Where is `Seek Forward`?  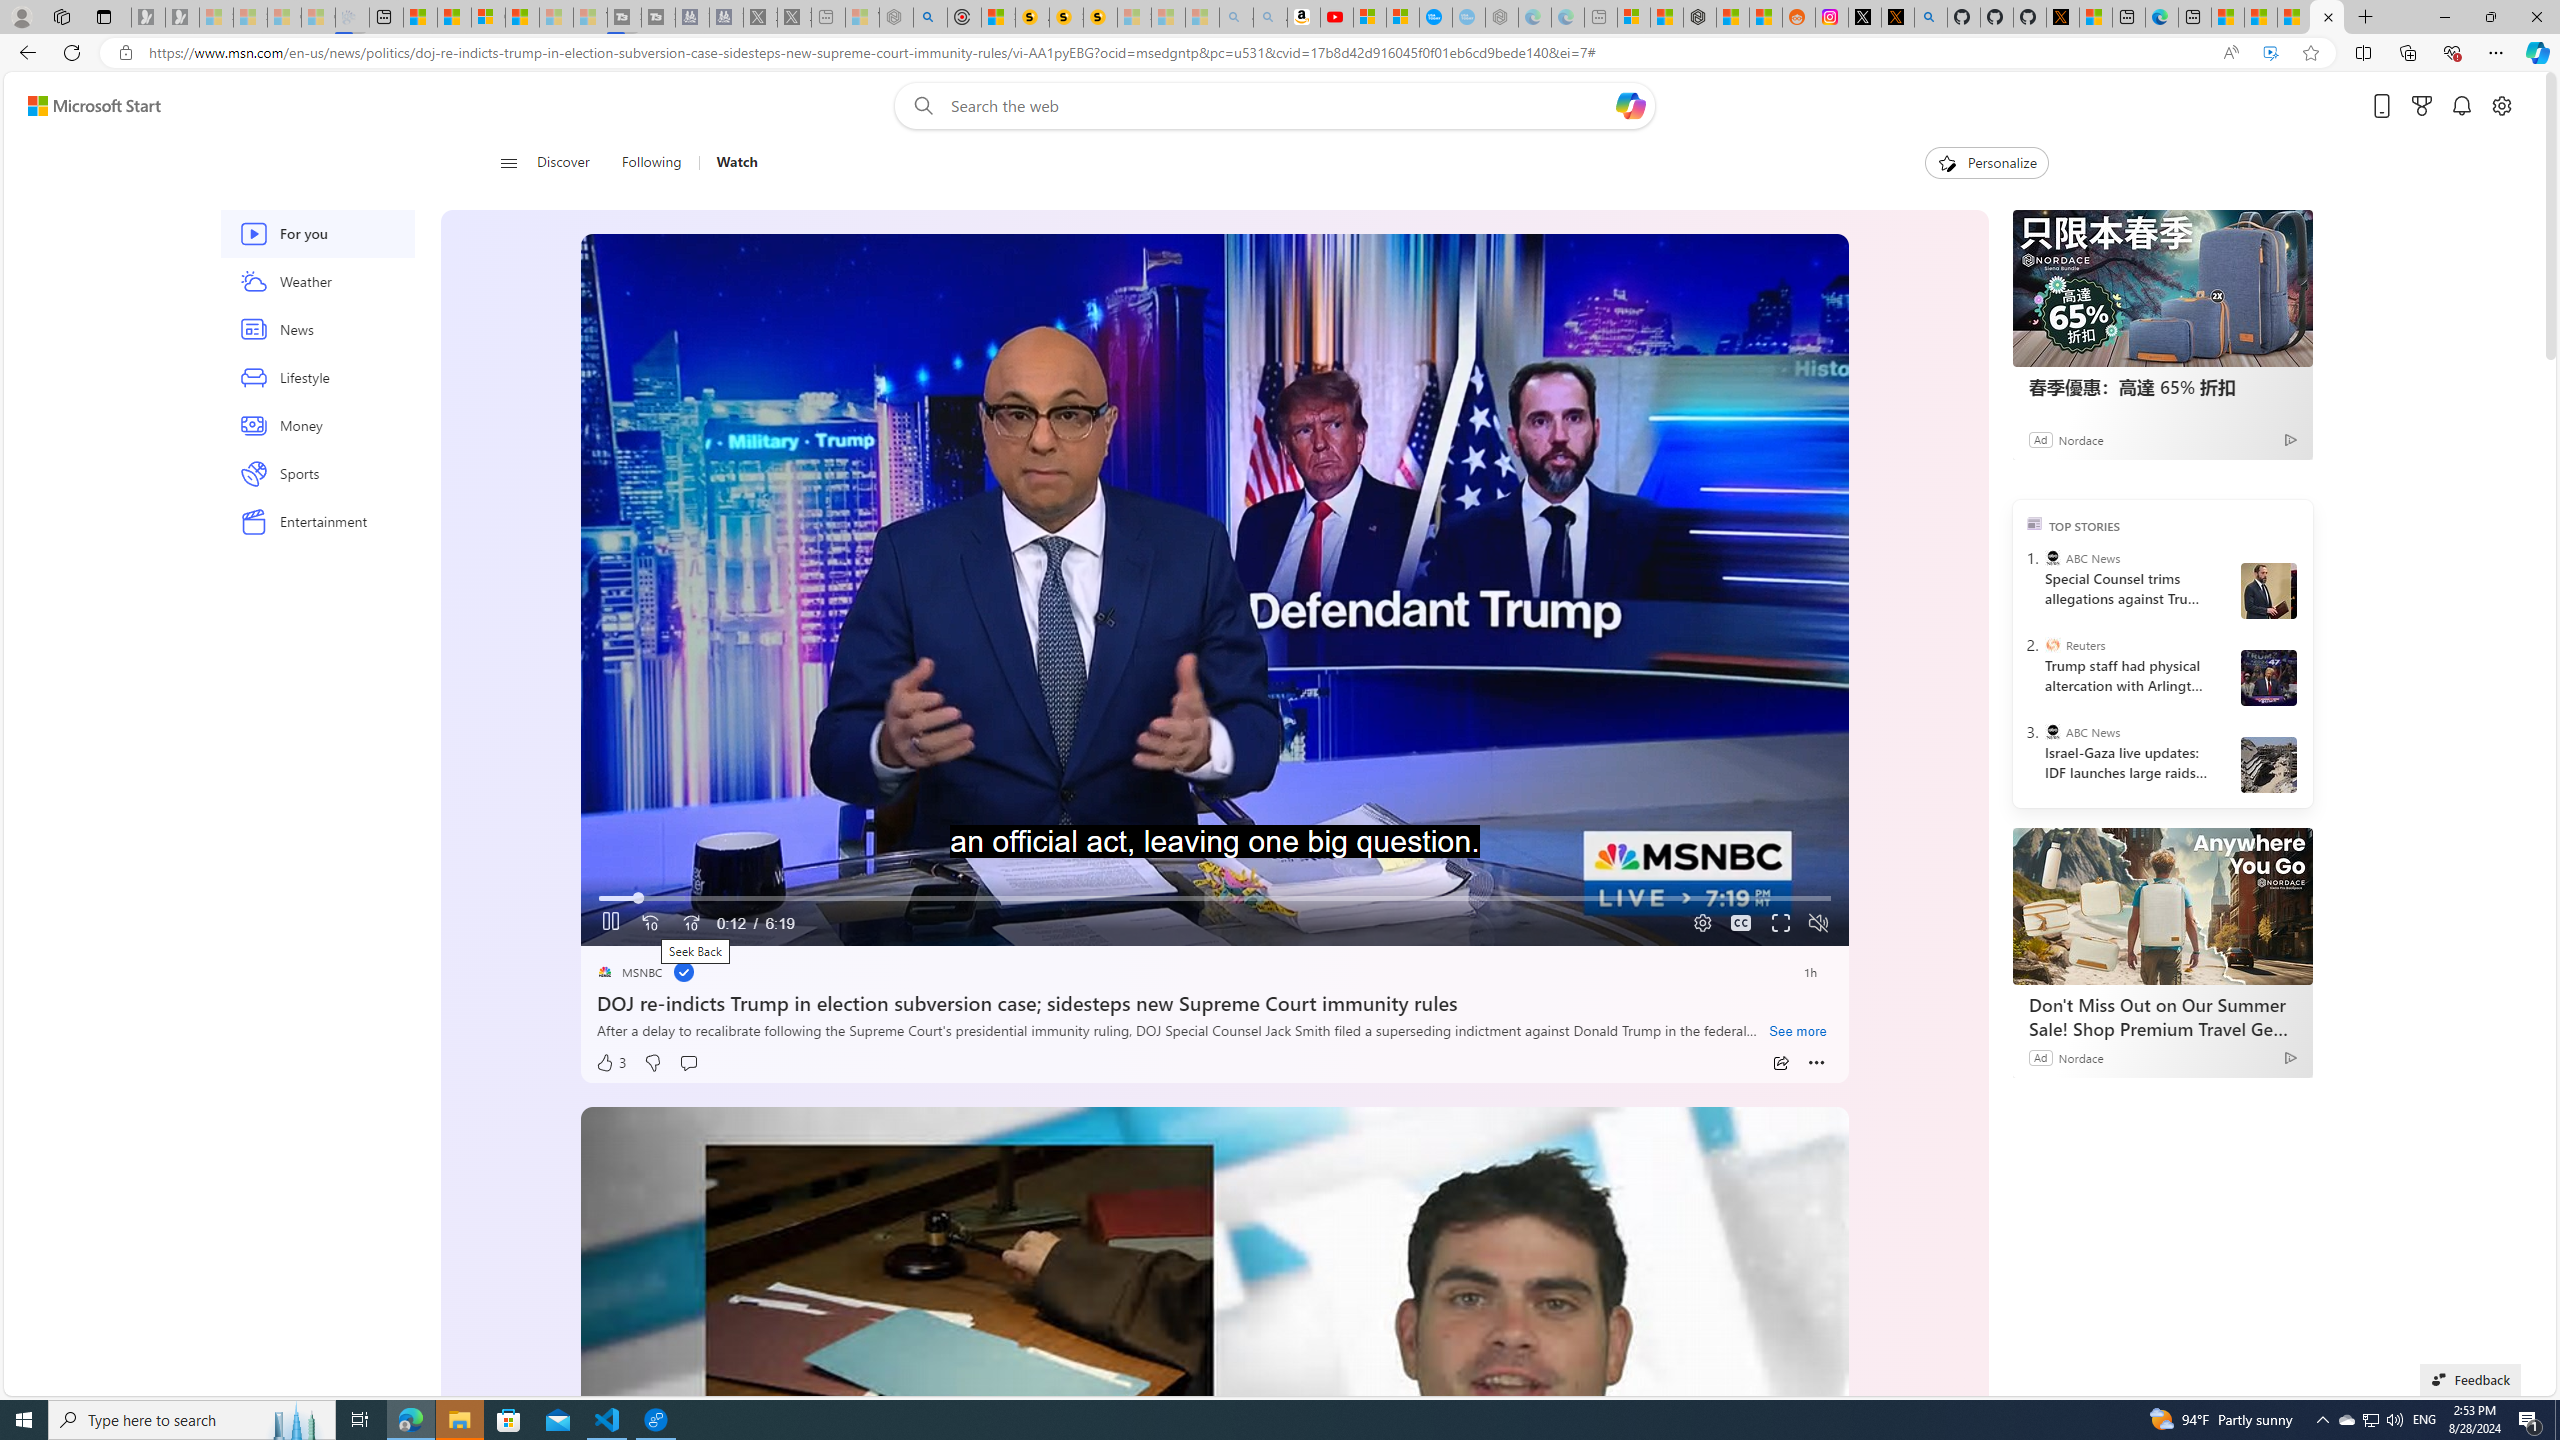 Seek Forward is located at coordinates (690, 924).